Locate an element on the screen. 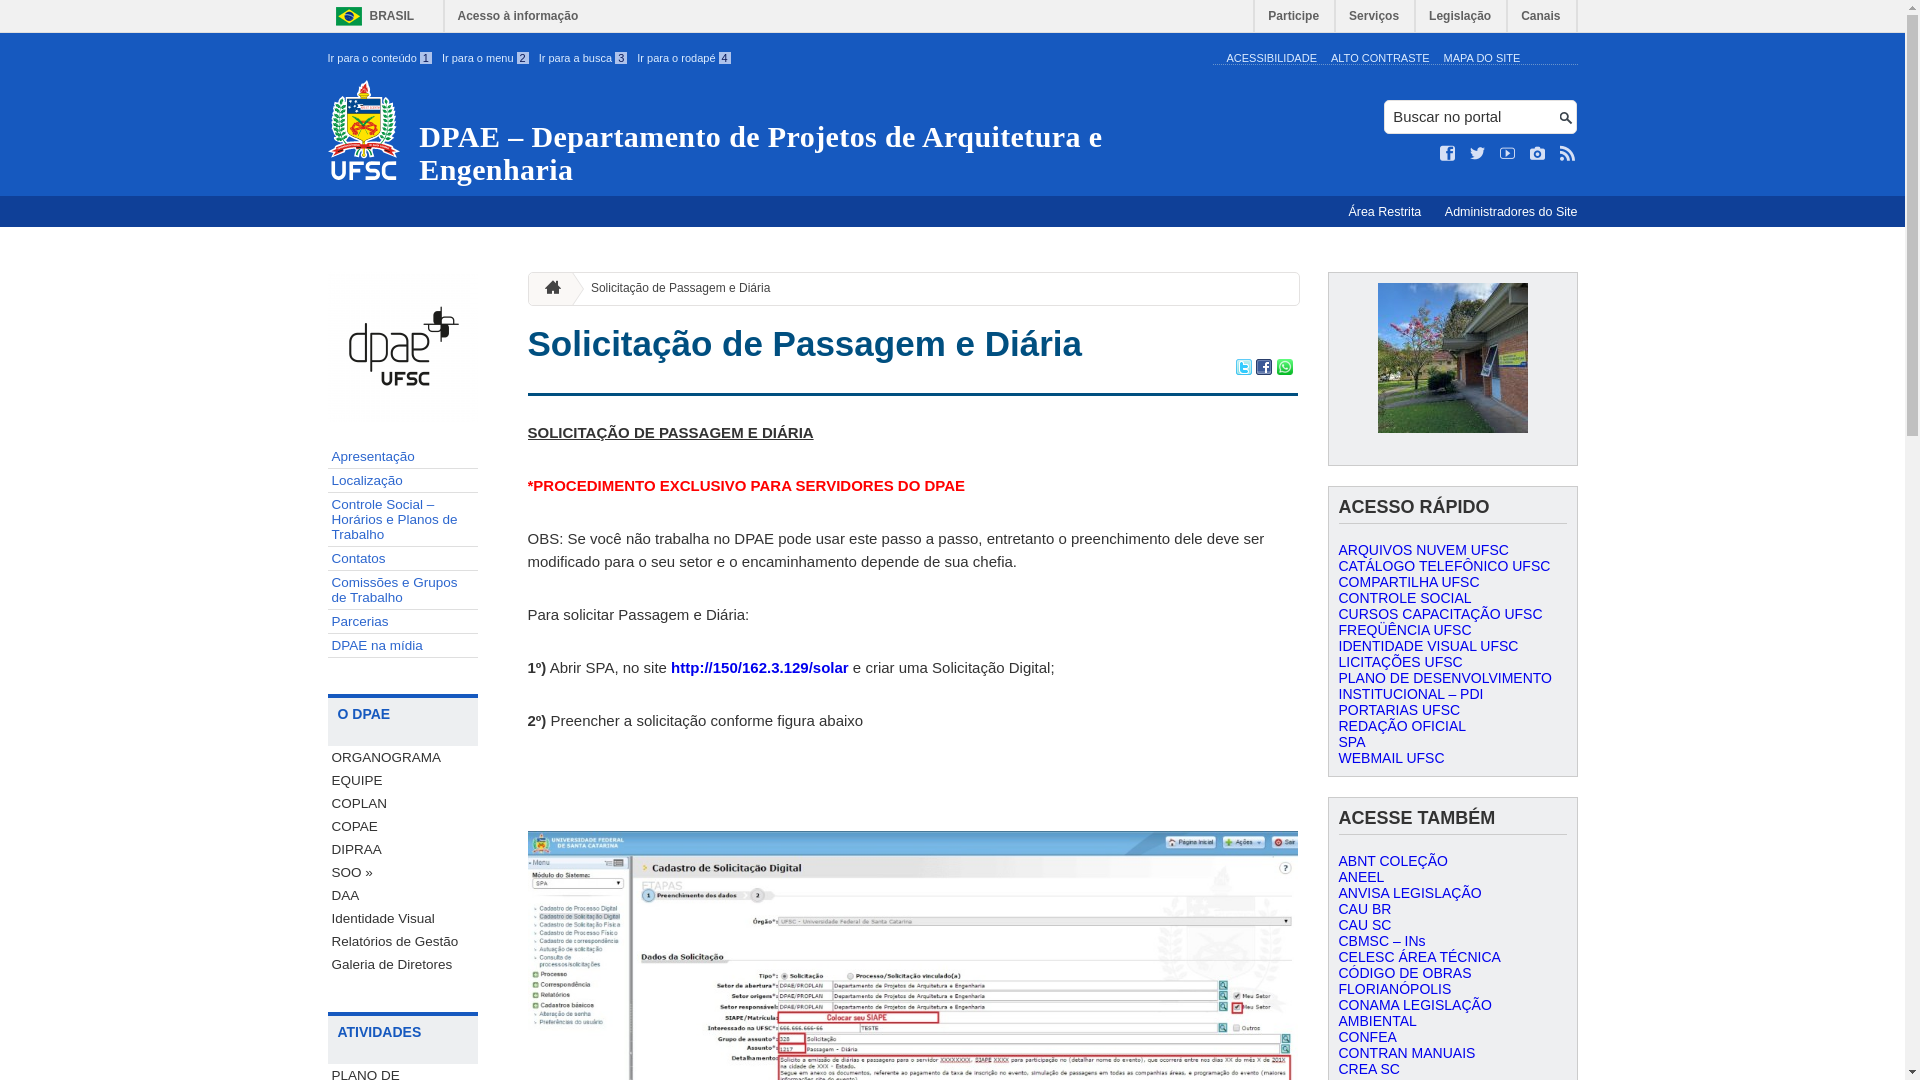  CAU BR is located at coordinates (1364, 909).